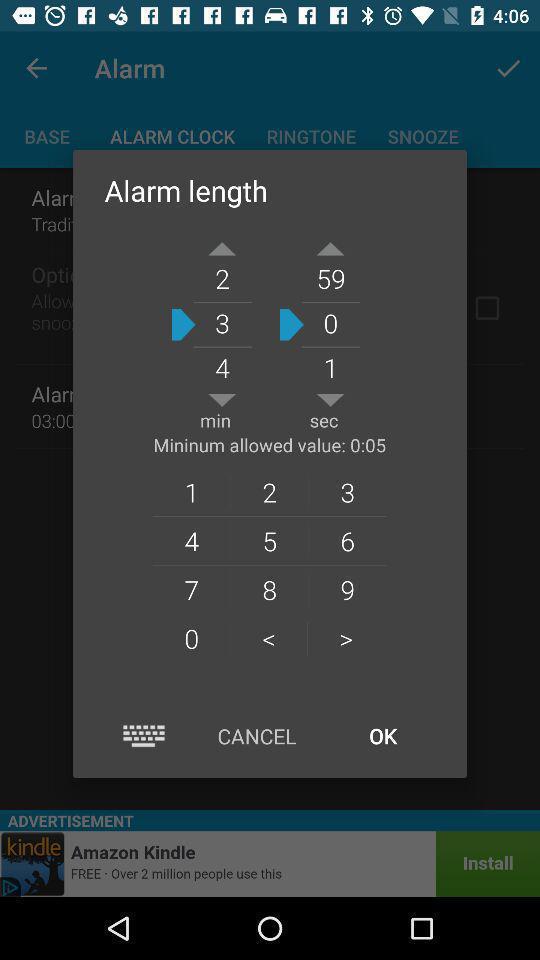  I want to click on turn off the 4 item, so click(191, 540).